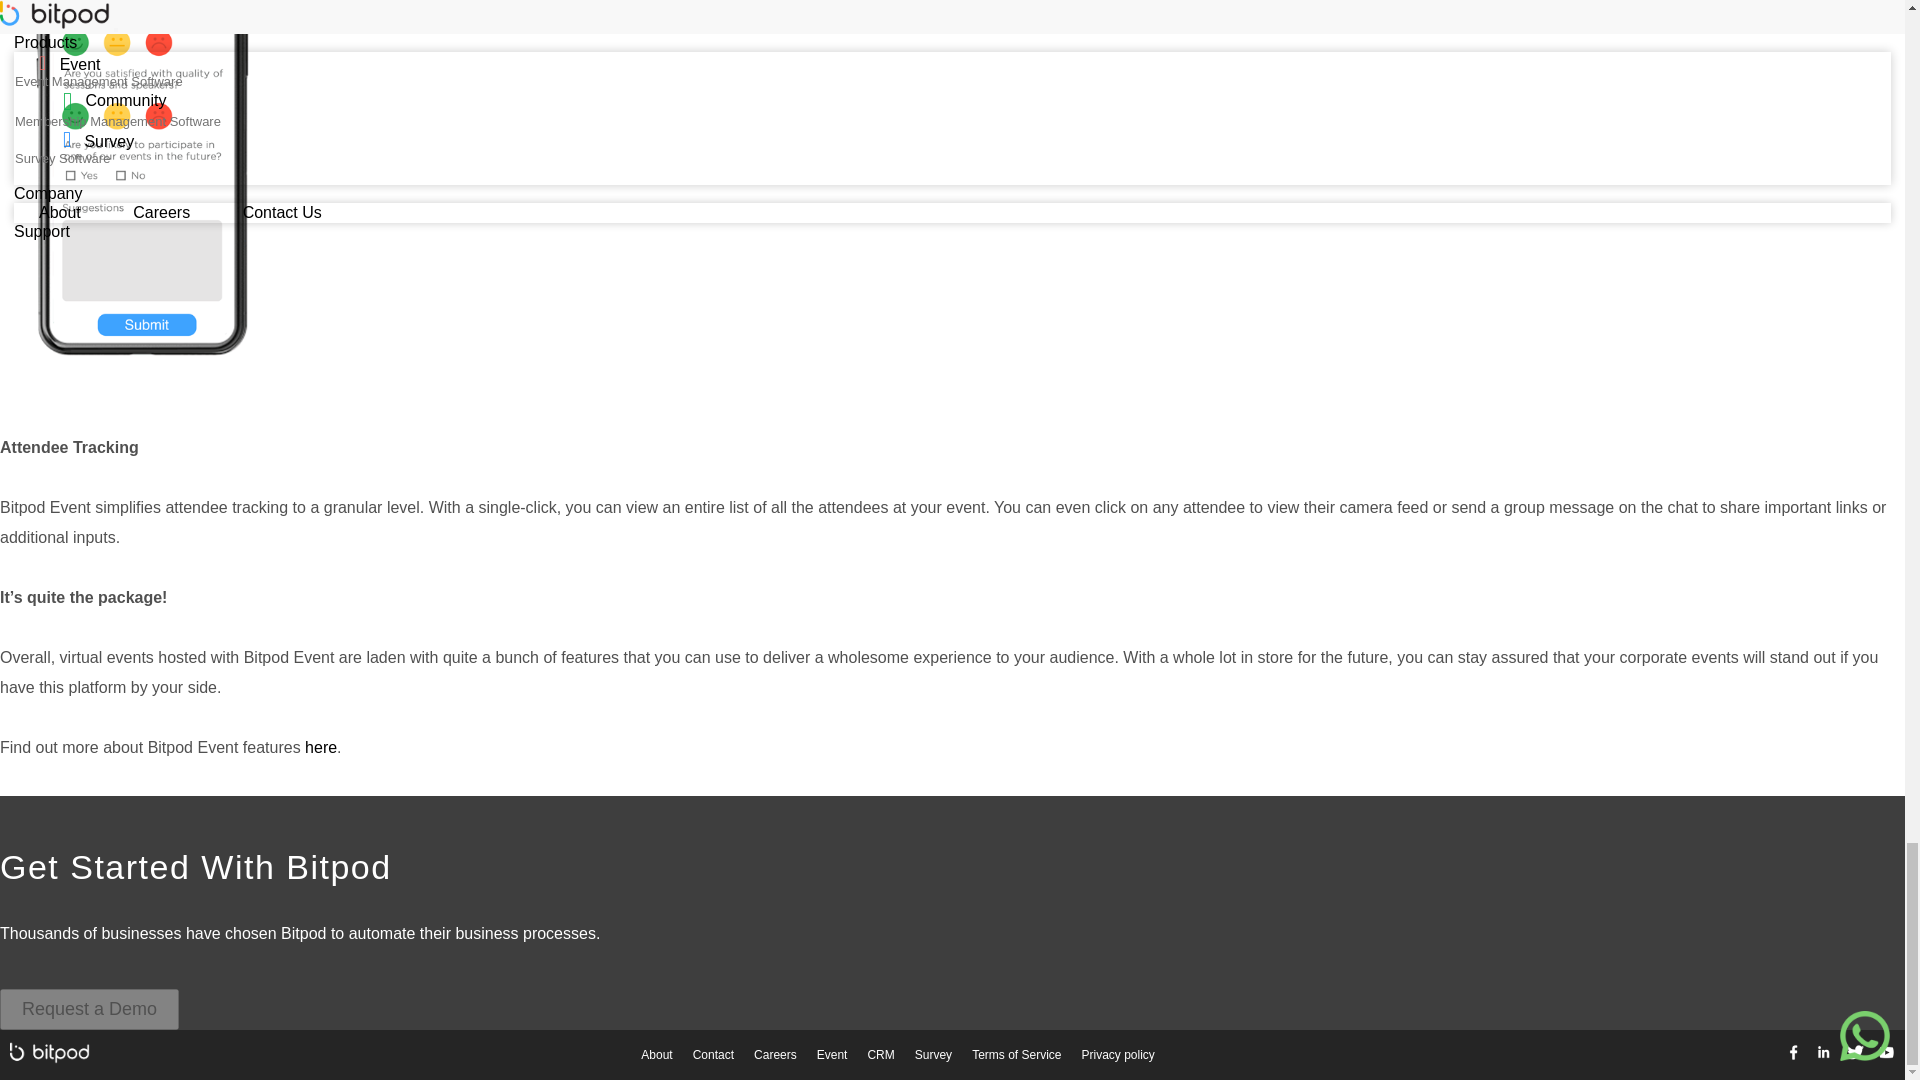  Describe the element at coordinates (1117, 1054) in the screenshot. I see `Privacy policy` at that location.